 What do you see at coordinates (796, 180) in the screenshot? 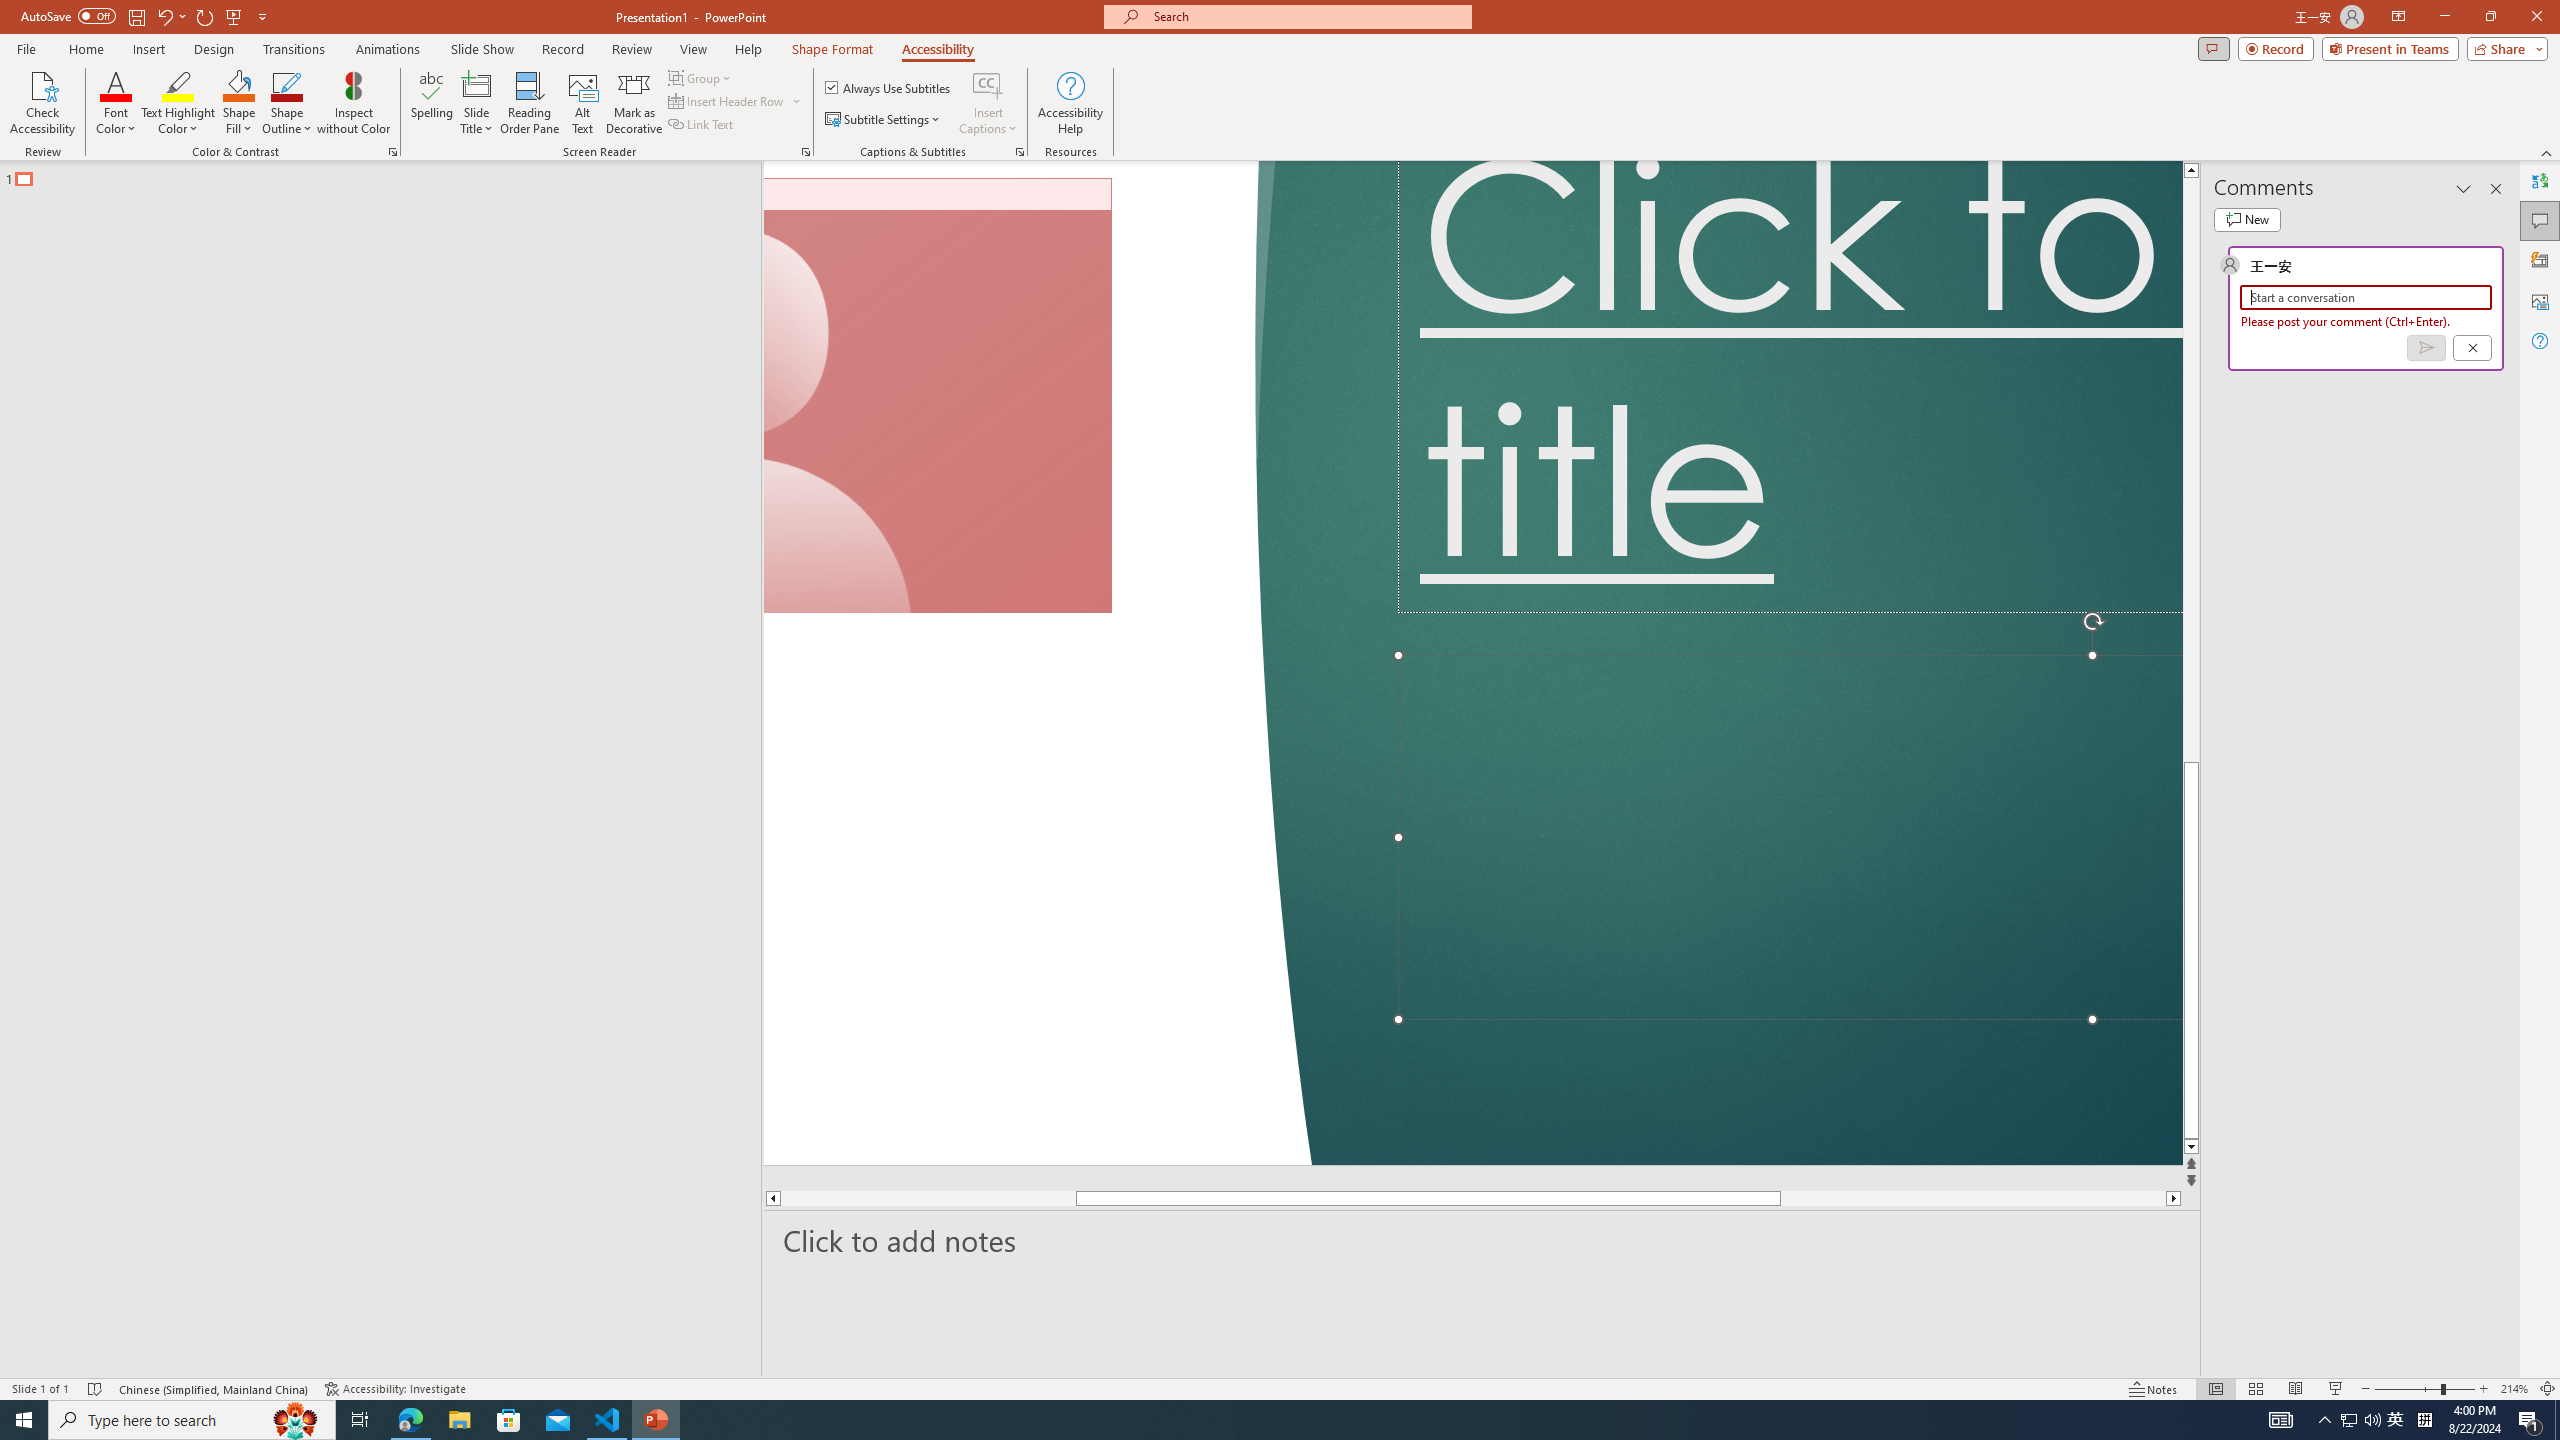
I see `Align Right` at bounding box center [796, 180].